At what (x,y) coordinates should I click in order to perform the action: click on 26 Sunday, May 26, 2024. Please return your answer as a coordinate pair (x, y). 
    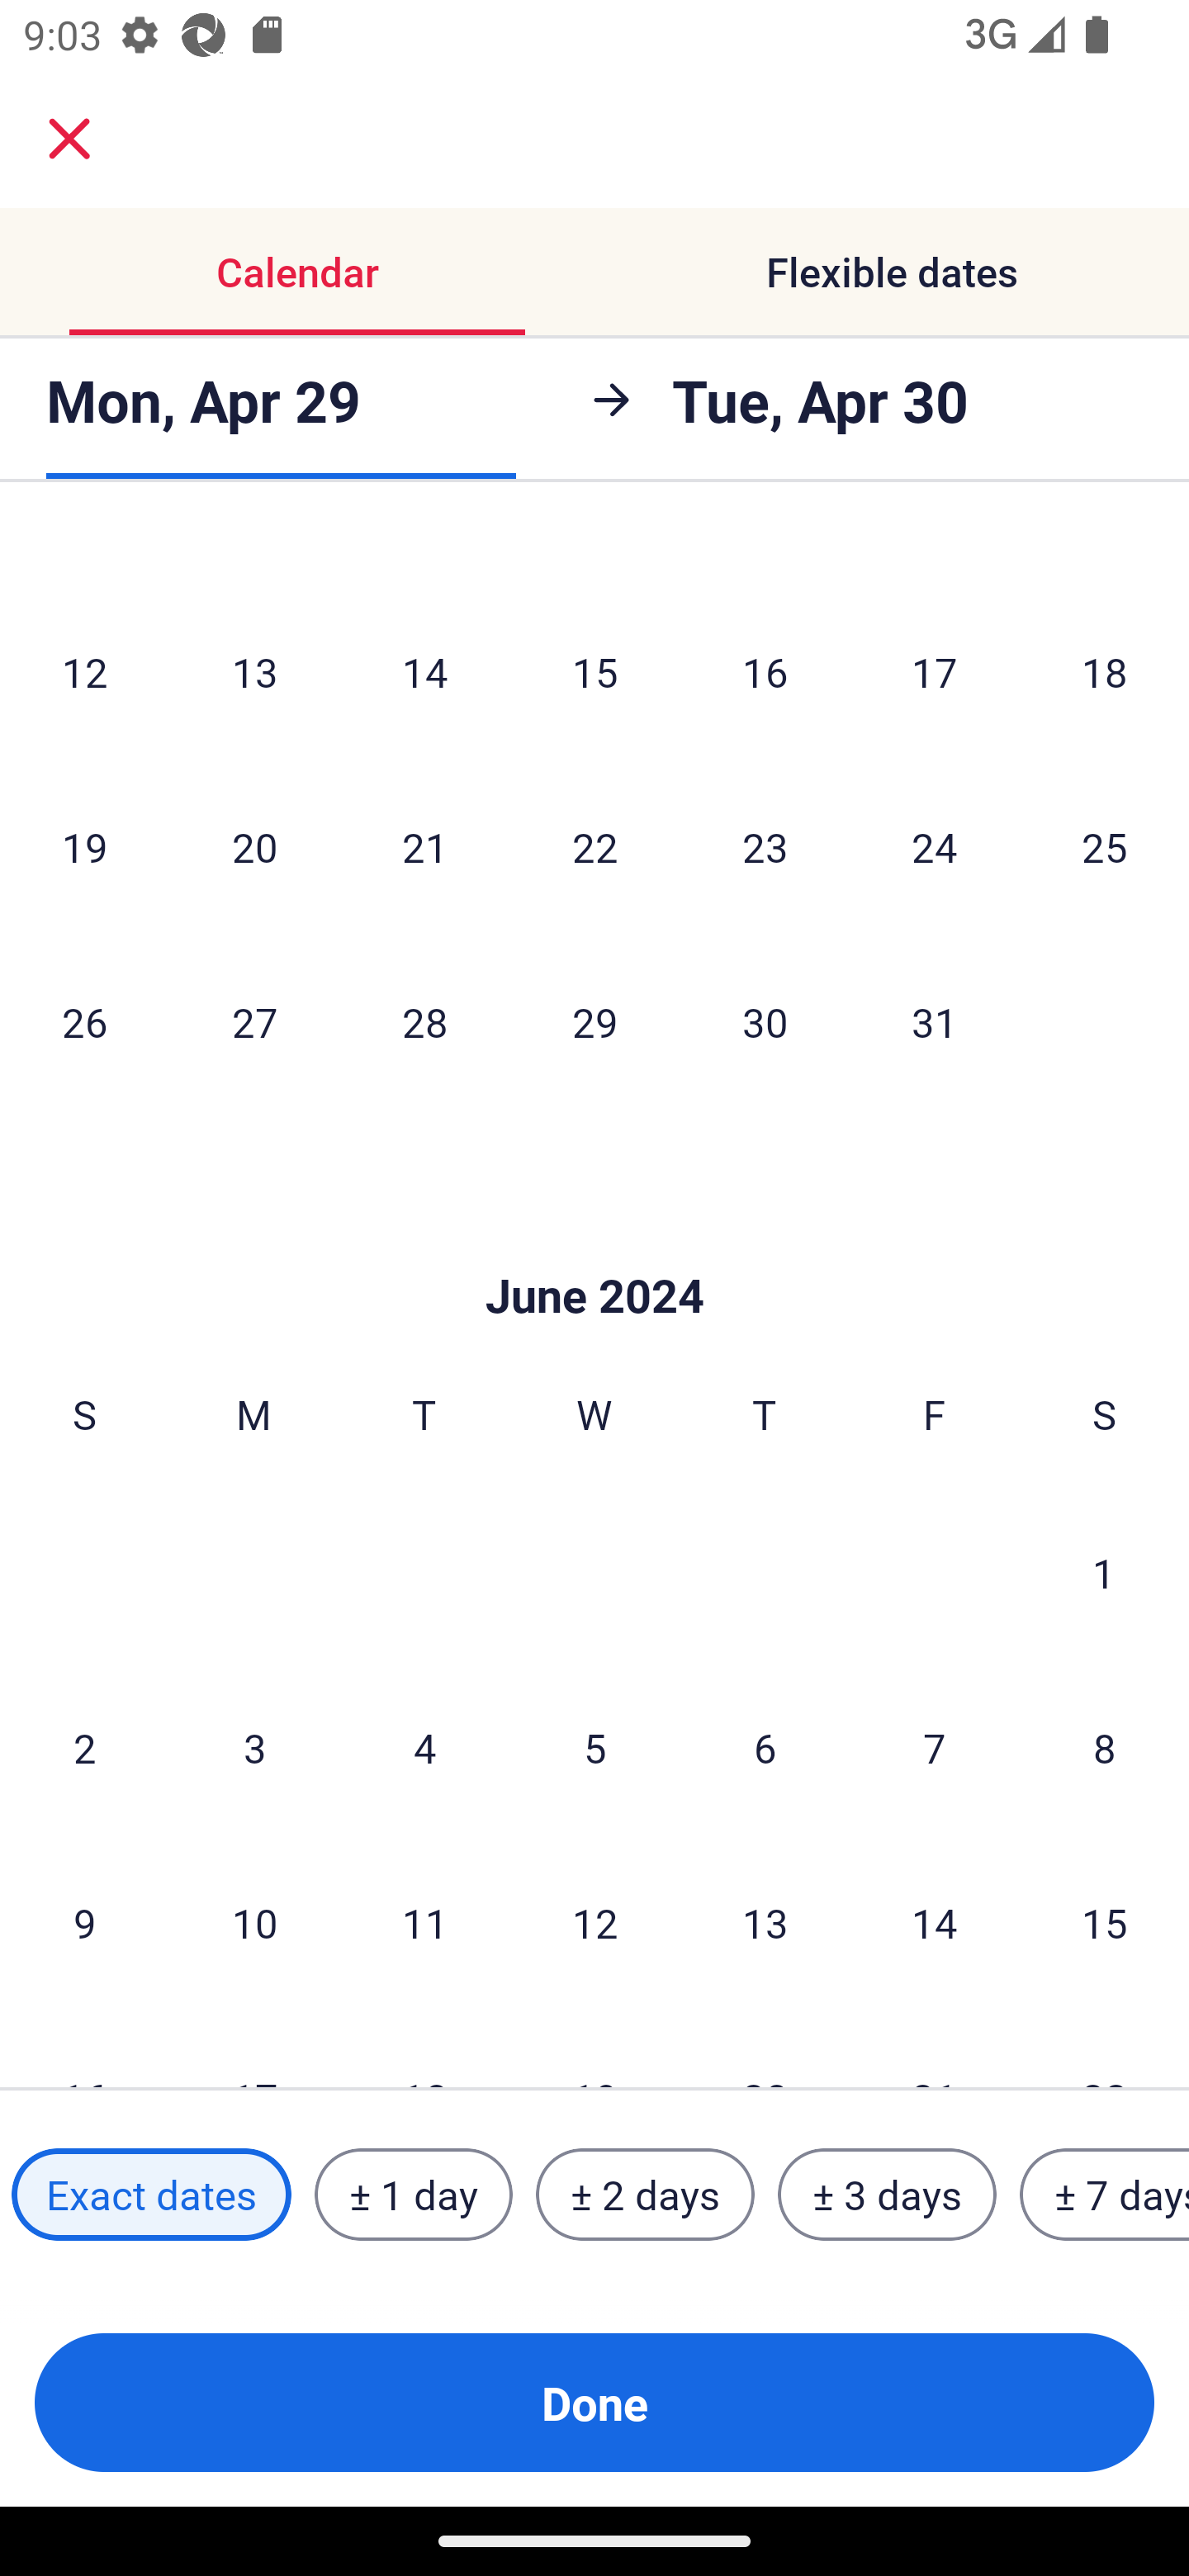
    Looking at the image, I should click on (84, 1020).